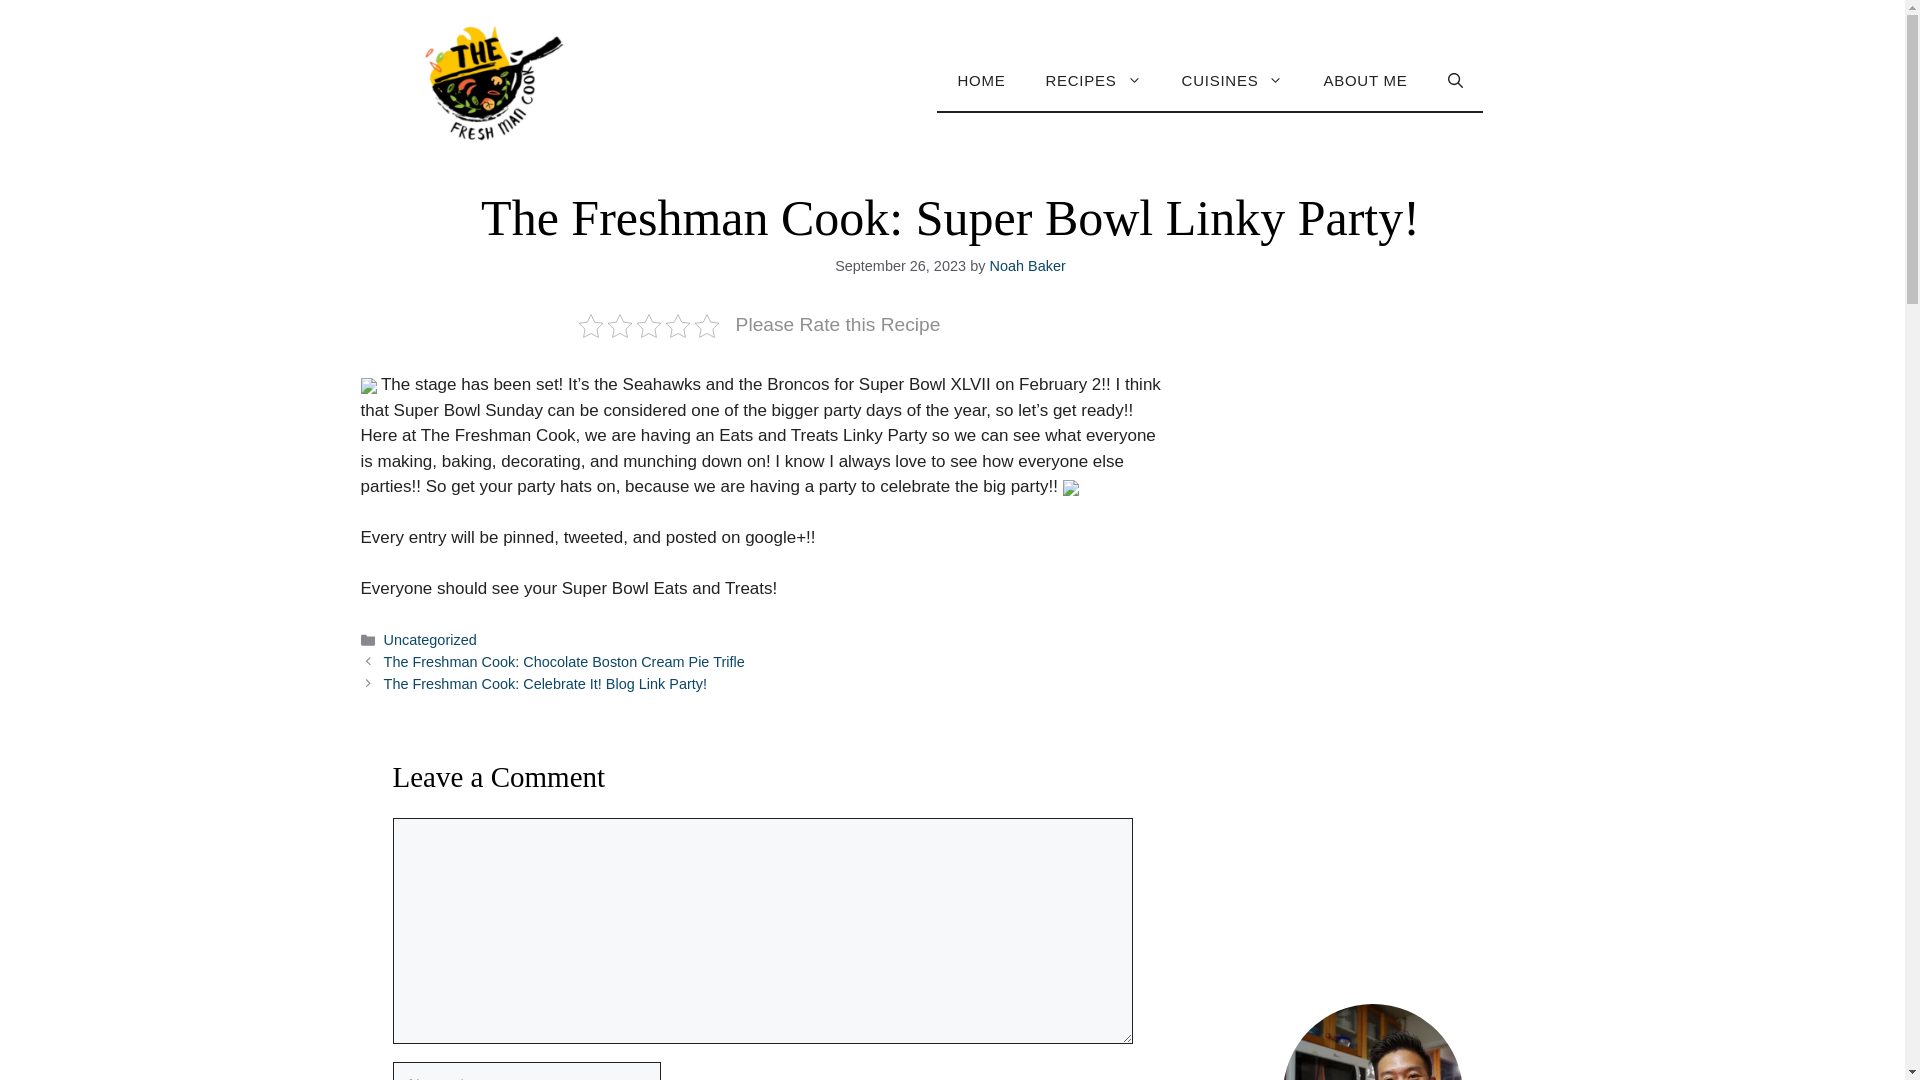 The width and height of the screenshot is (1920, 1080). Describe the element at coordinates (1364, 80) in the screenshot. I see `ABOUT ME` at that location.